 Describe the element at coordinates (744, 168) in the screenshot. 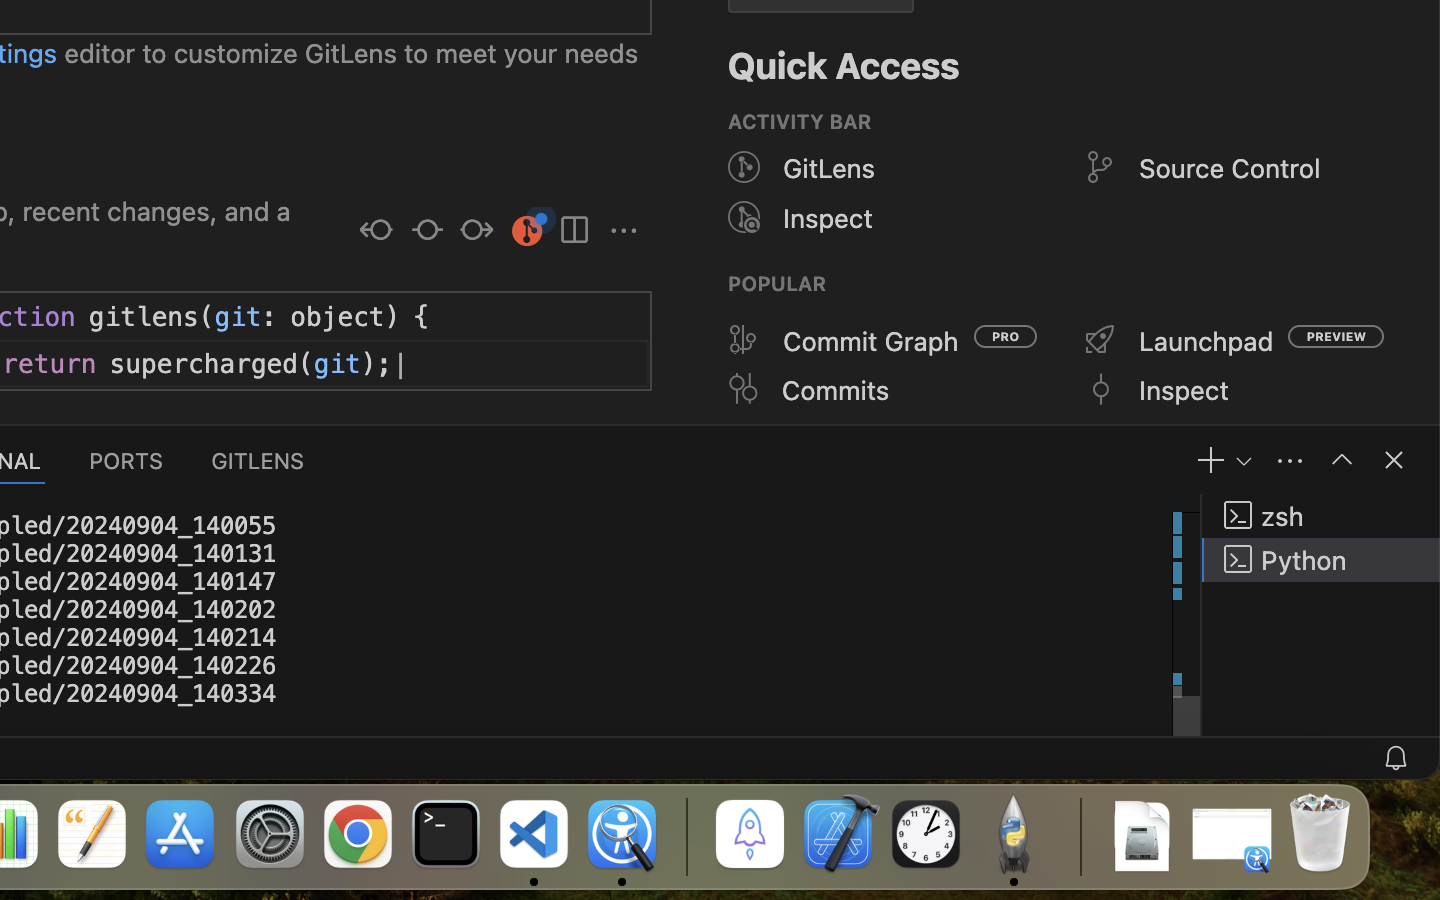

I see `` at that location.